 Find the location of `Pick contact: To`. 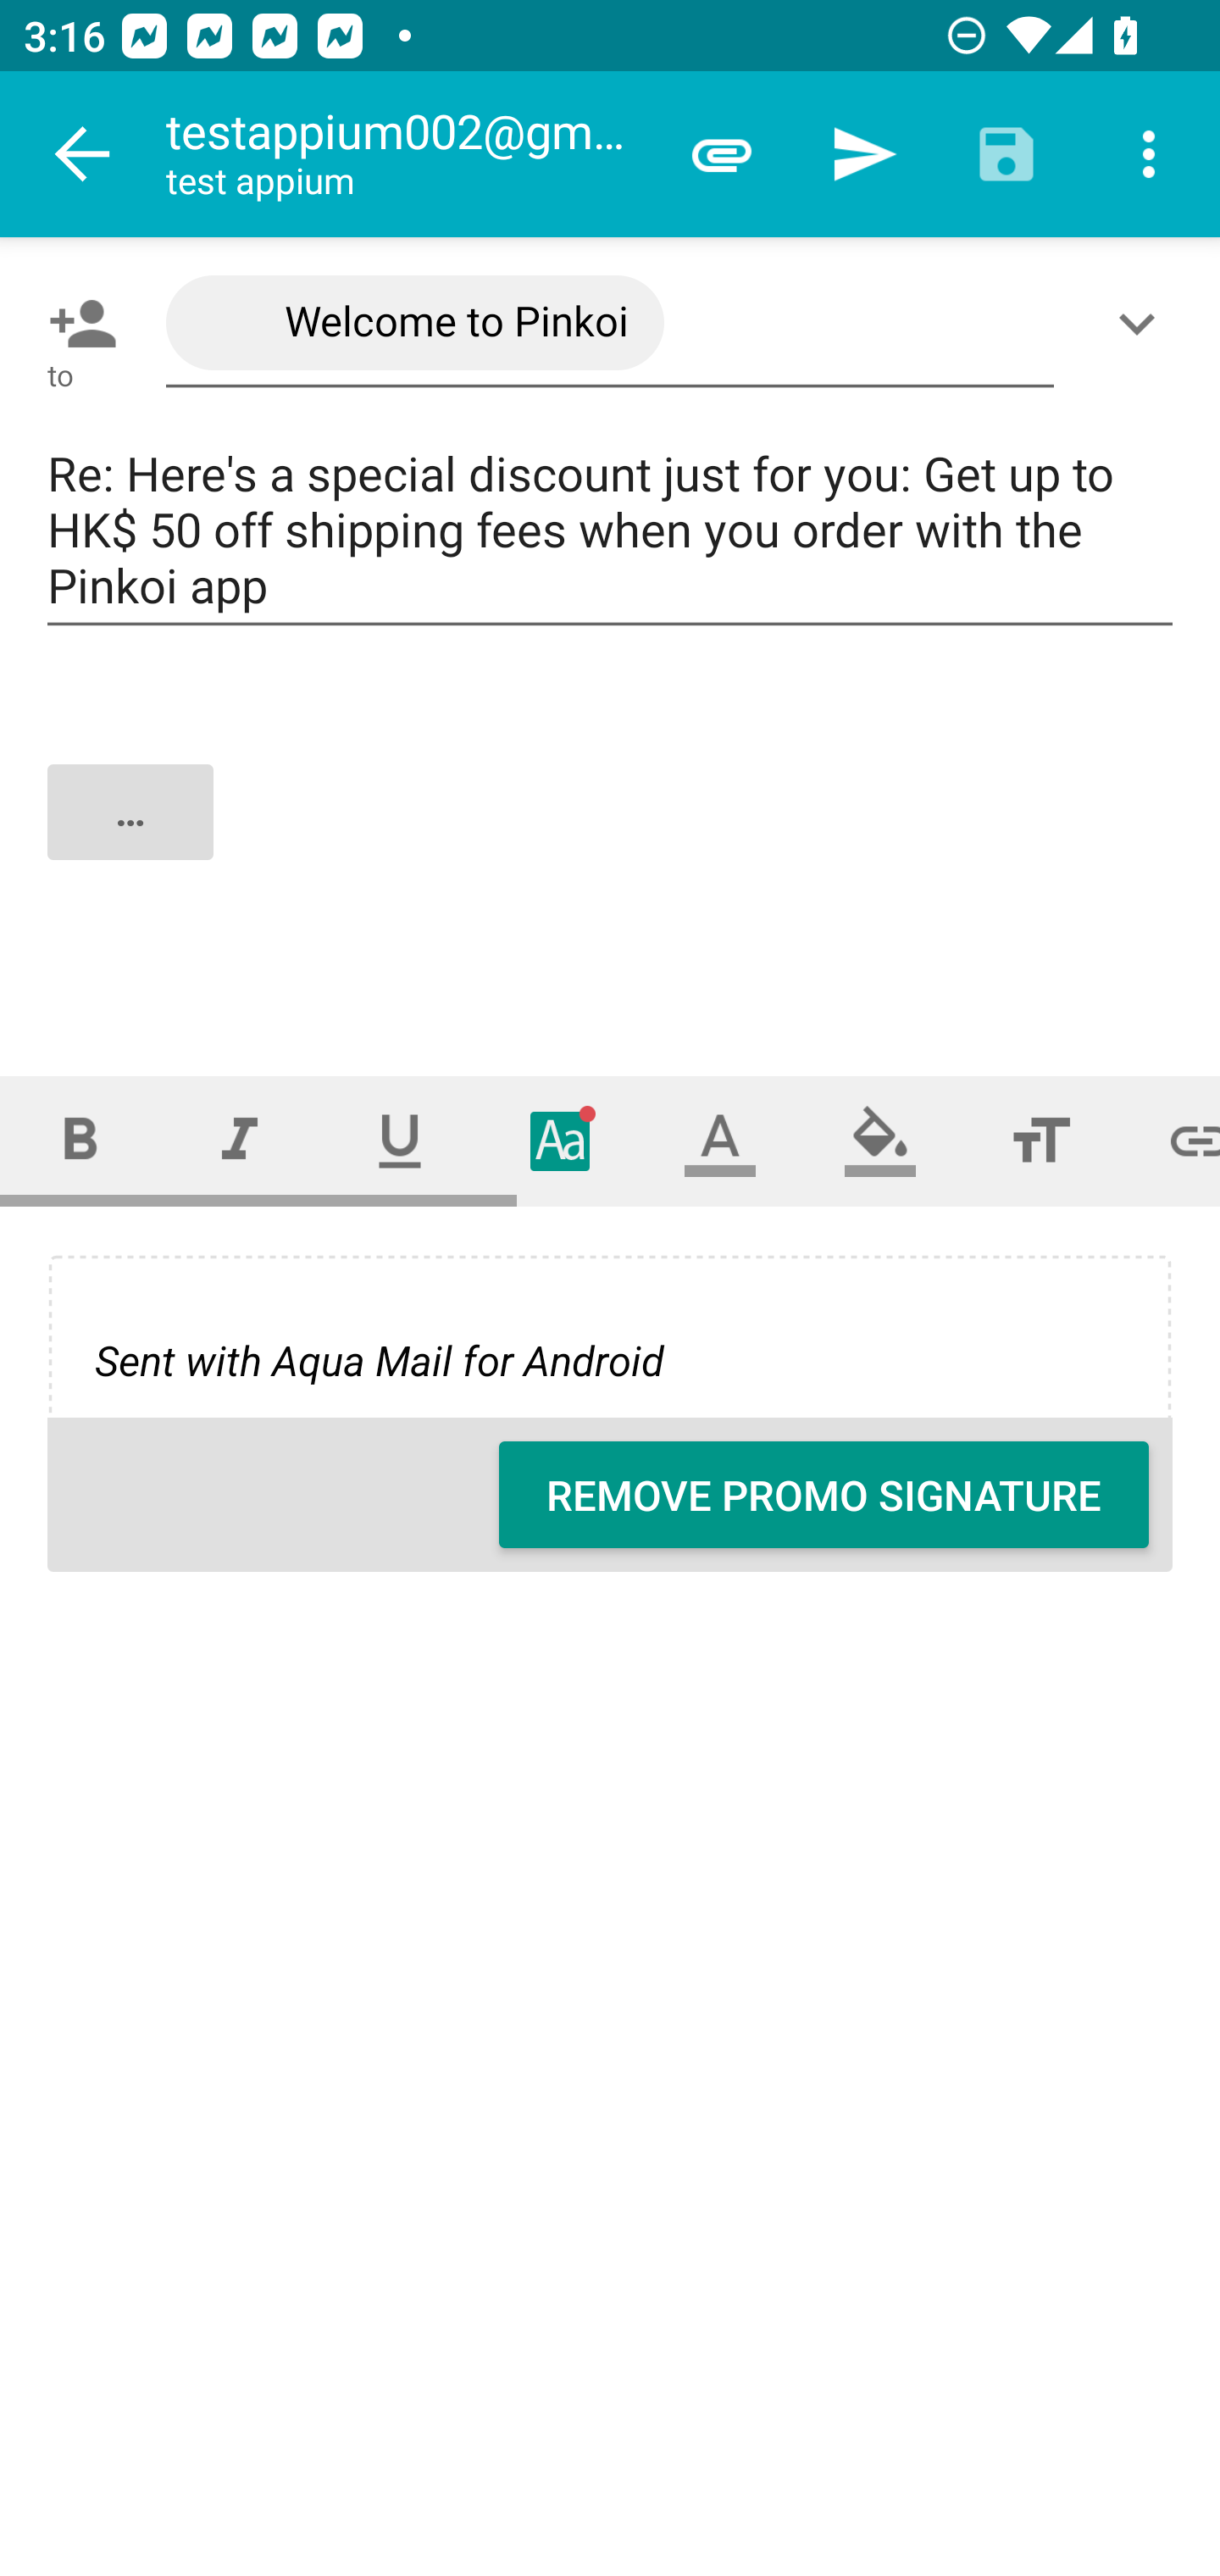

Pick contact: To is located at coordinates (76, 323).